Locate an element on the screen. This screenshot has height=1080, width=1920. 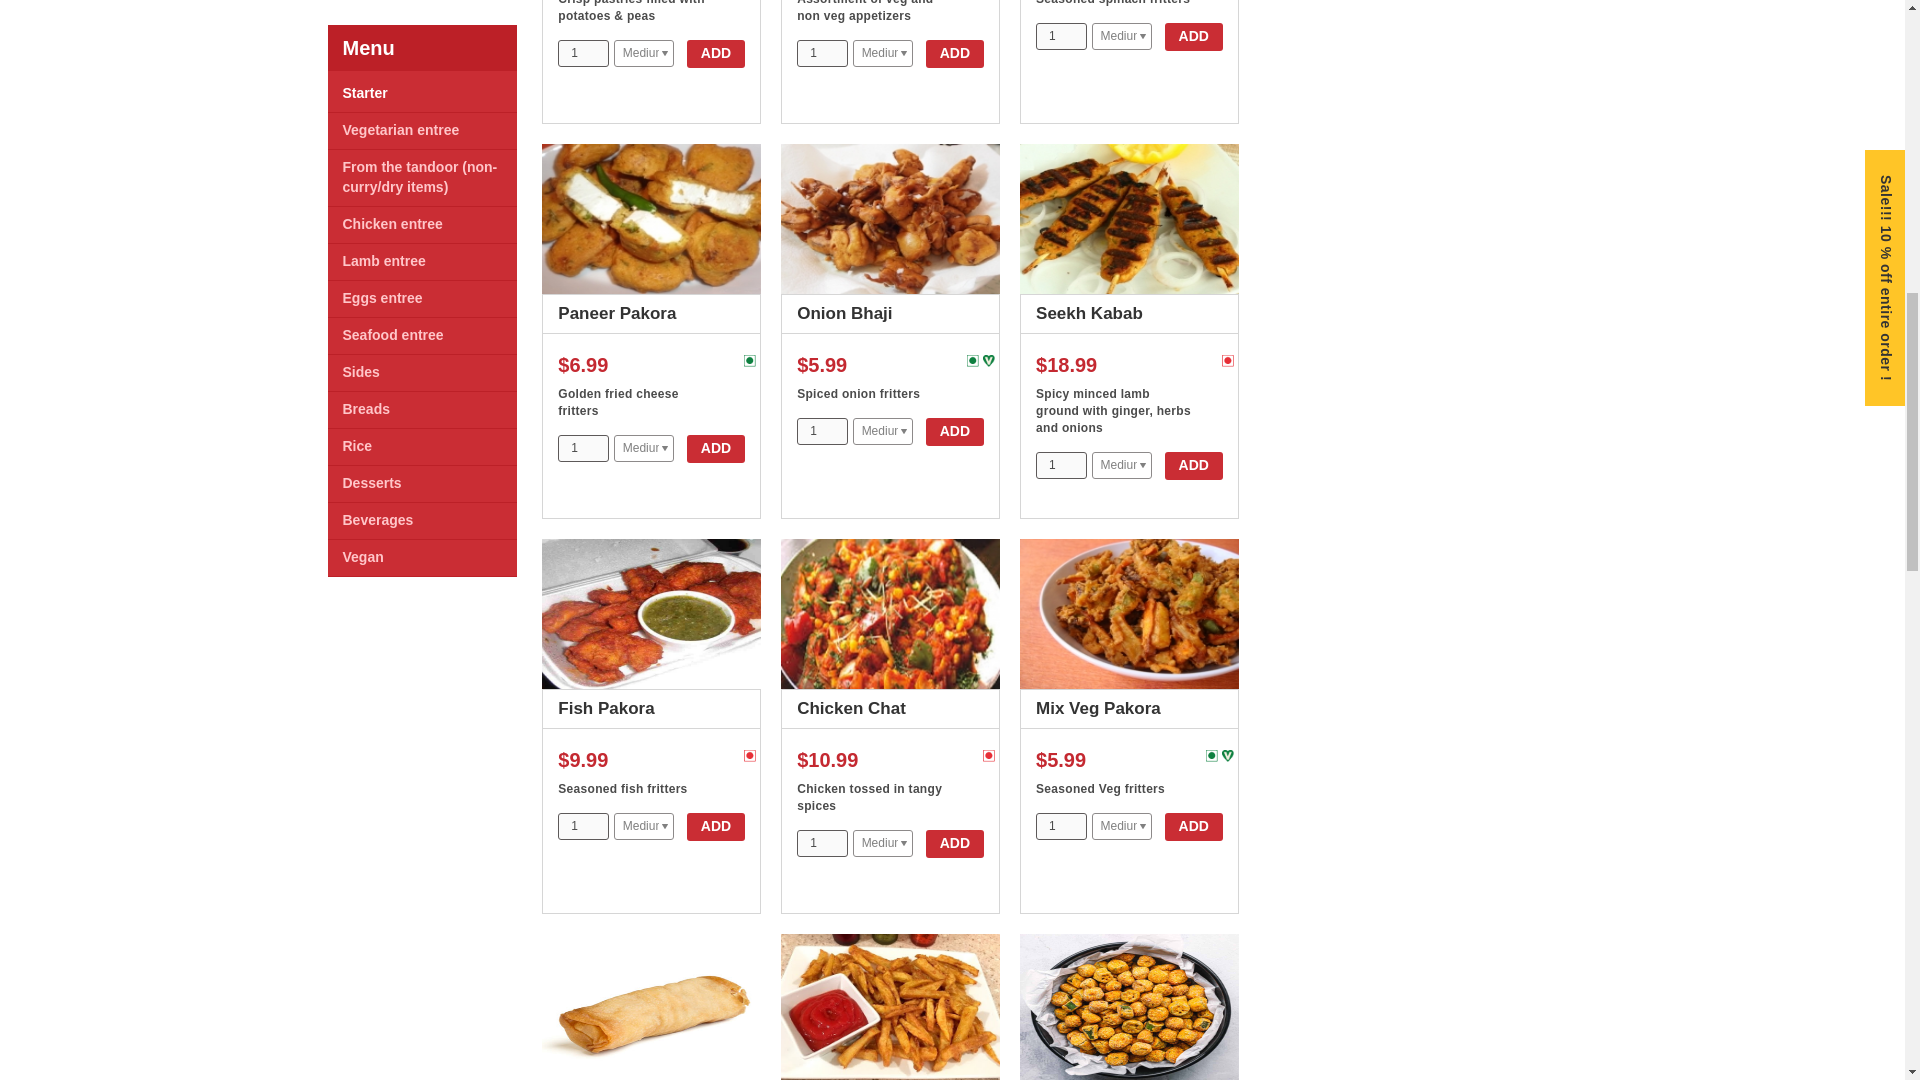
Vegan is located at coordinates (362, 148).